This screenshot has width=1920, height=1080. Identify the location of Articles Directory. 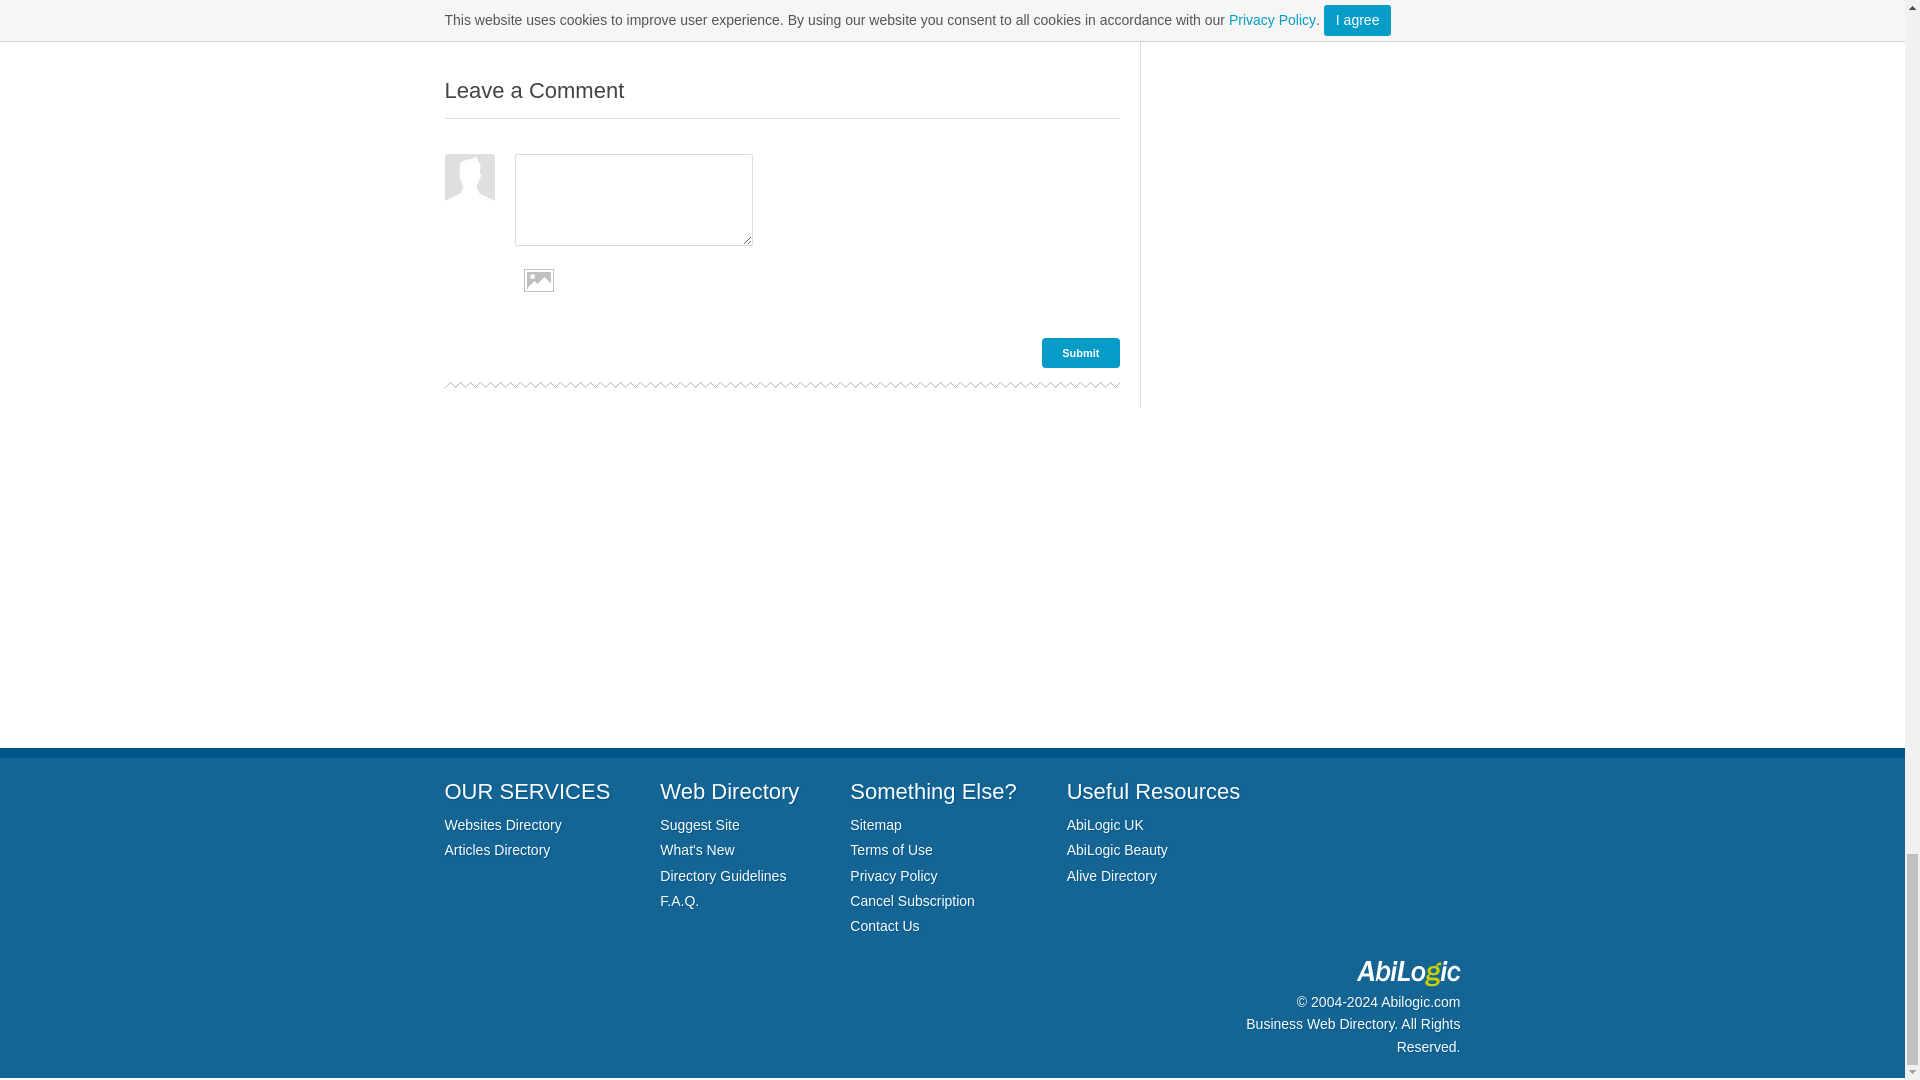
(496, 850).